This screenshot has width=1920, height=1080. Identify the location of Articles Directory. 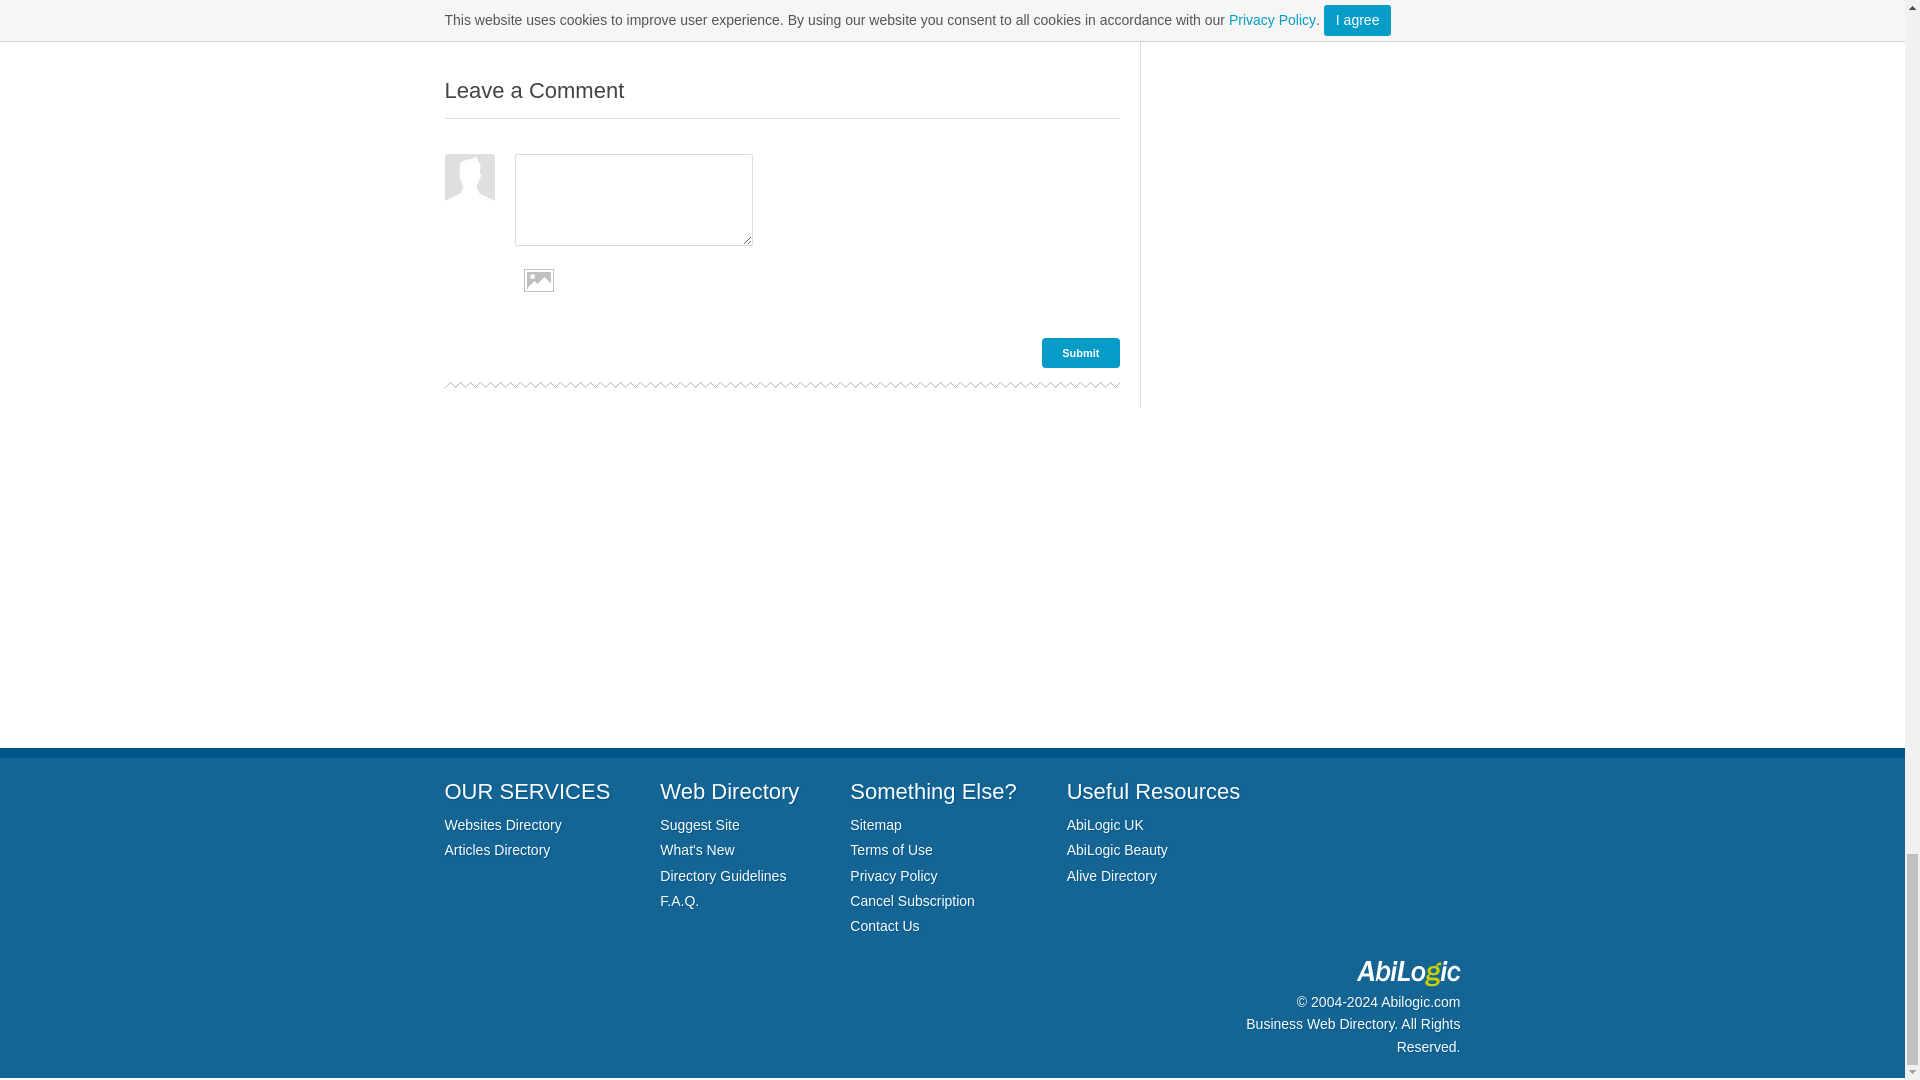
(496, 850).